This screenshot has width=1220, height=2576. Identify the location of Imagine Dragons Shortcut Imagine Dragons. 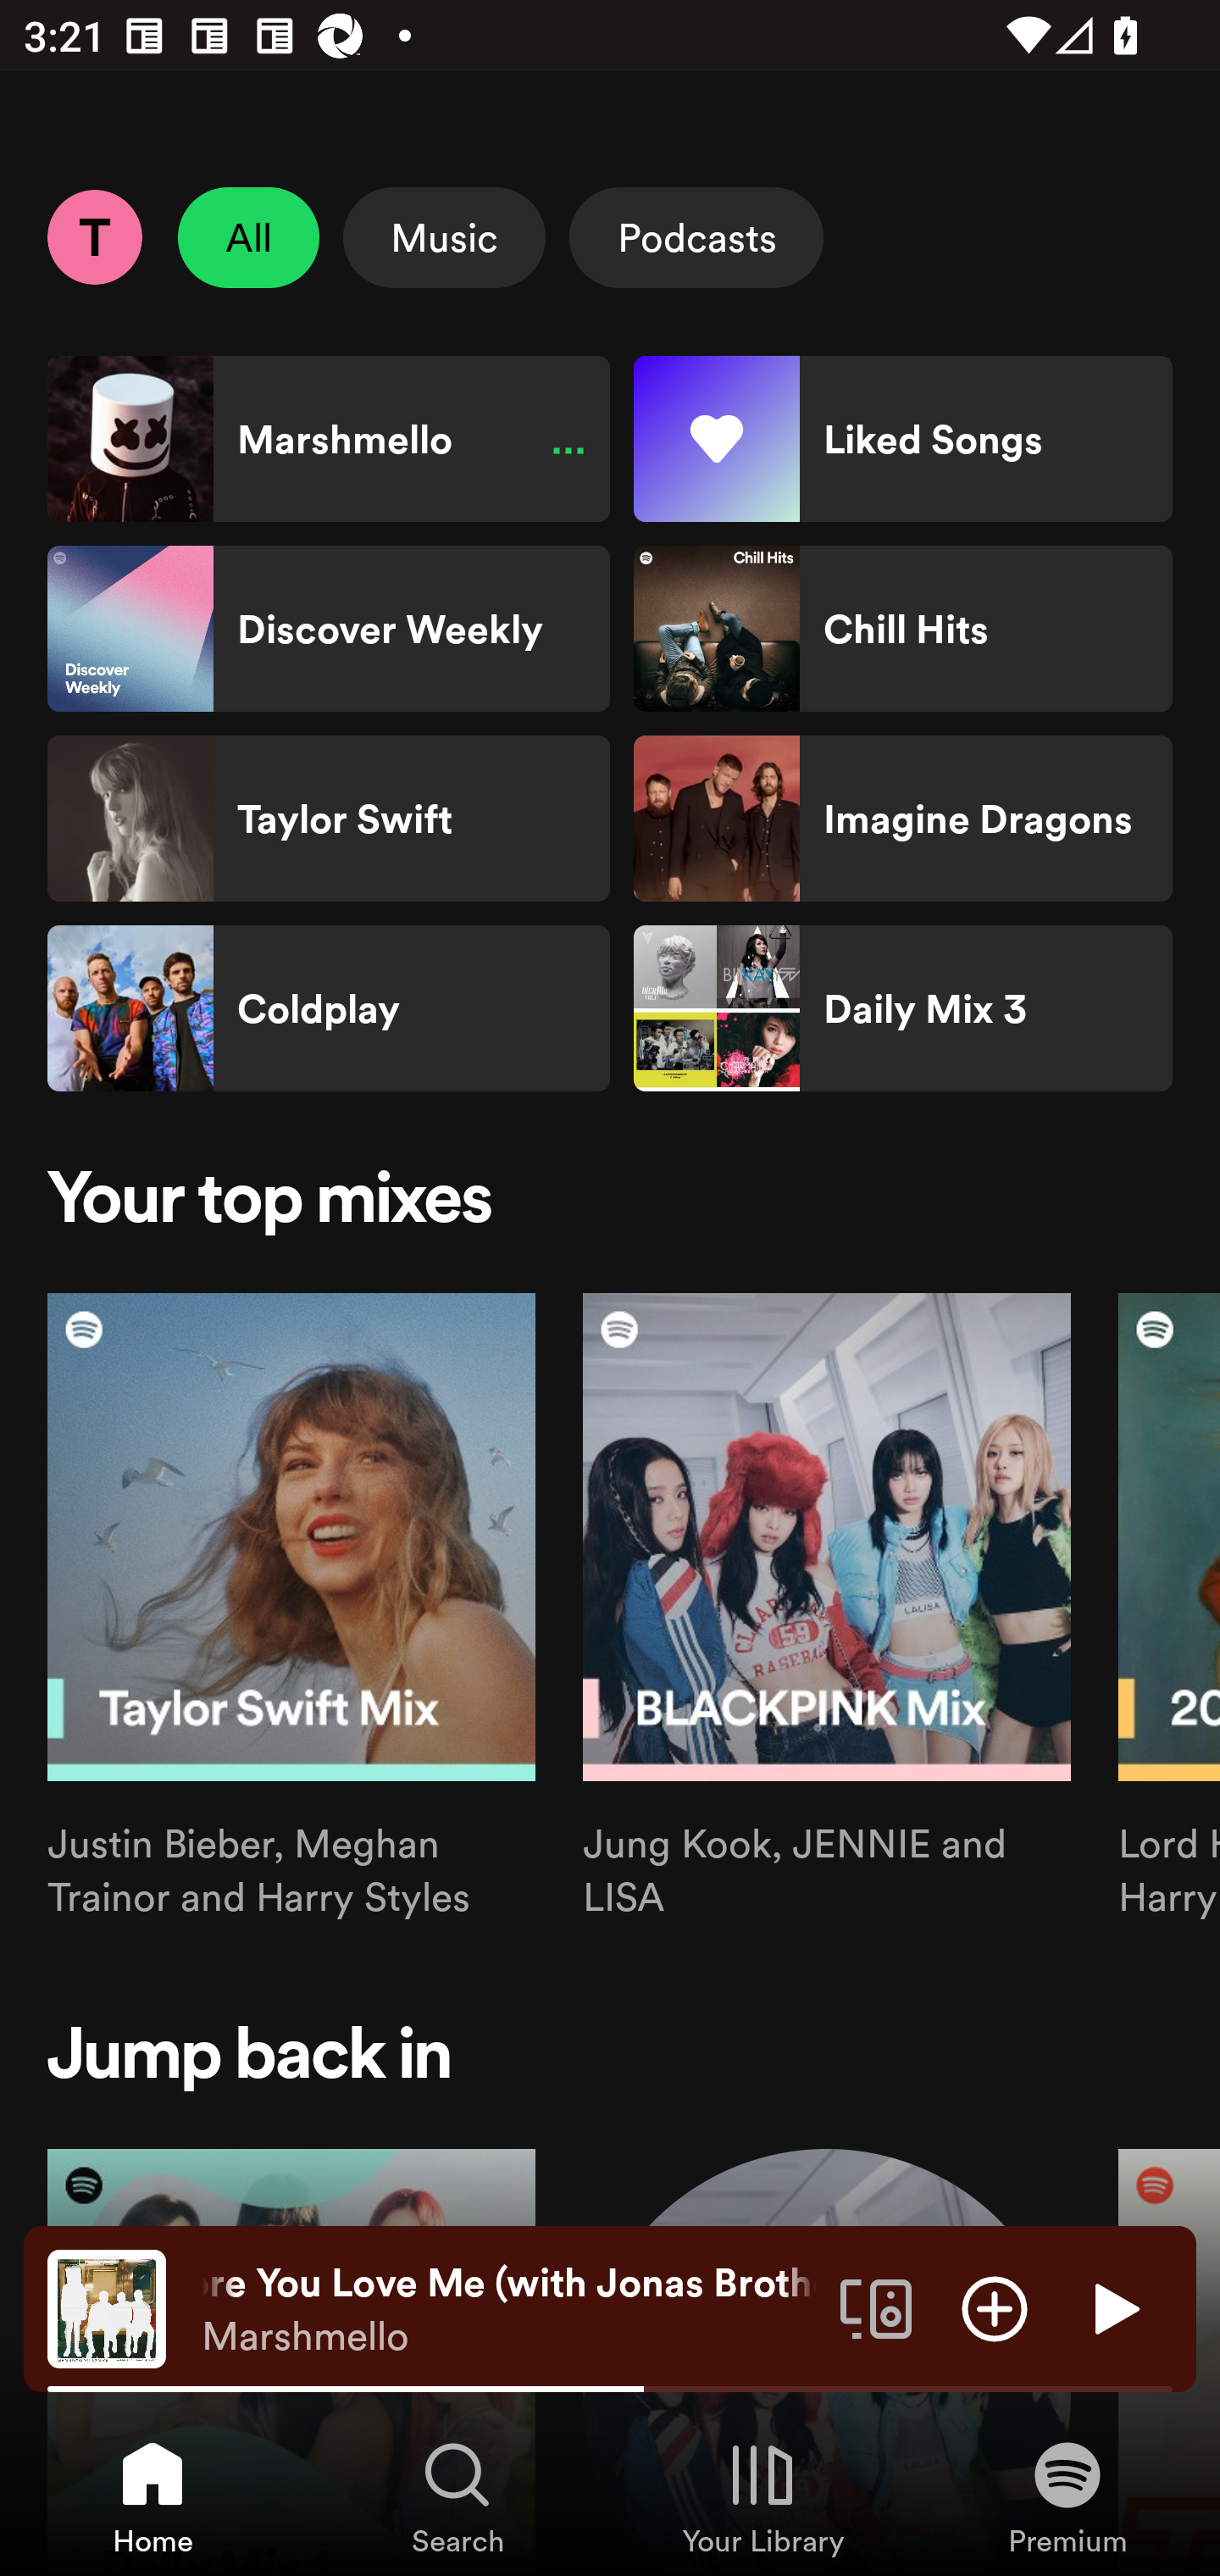
(902, 819).